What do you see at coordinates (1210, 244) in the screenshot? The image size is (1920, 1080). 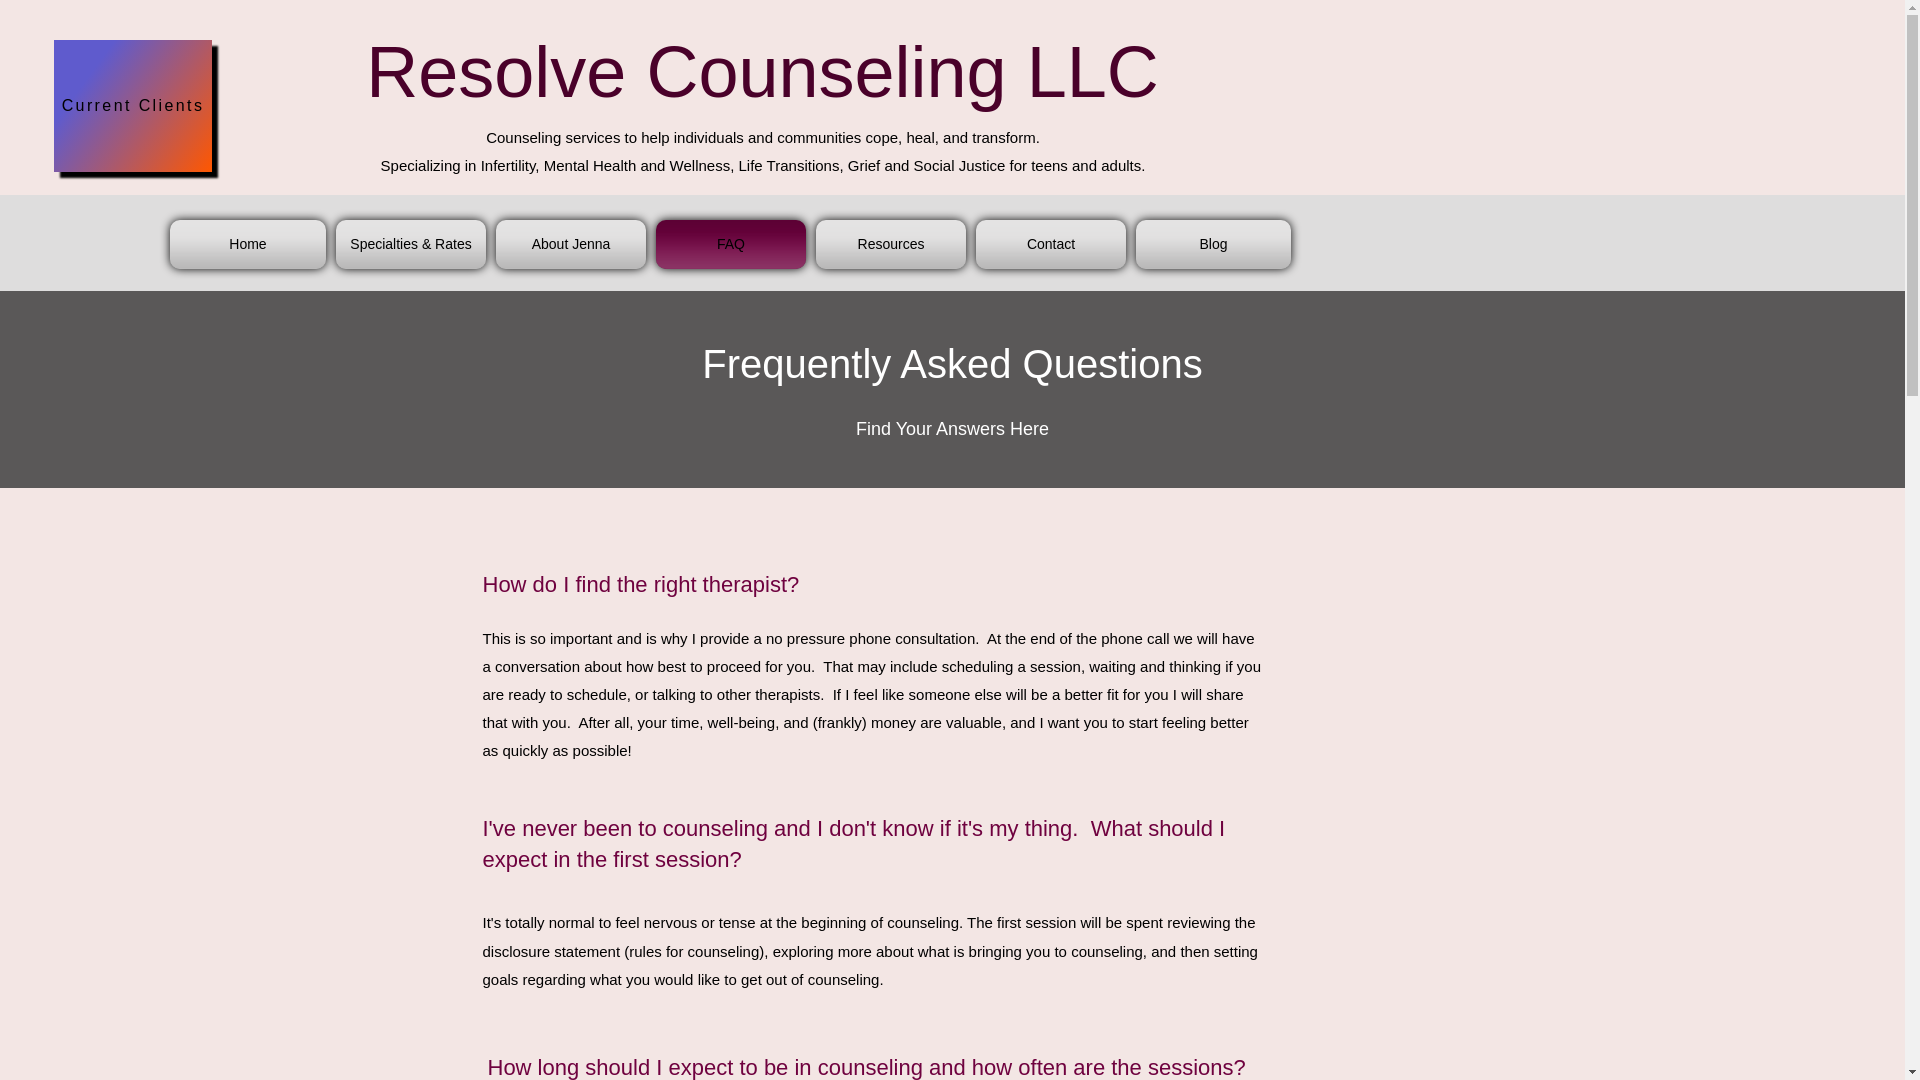 I see `Blog` at bounding box center [1210, 244].